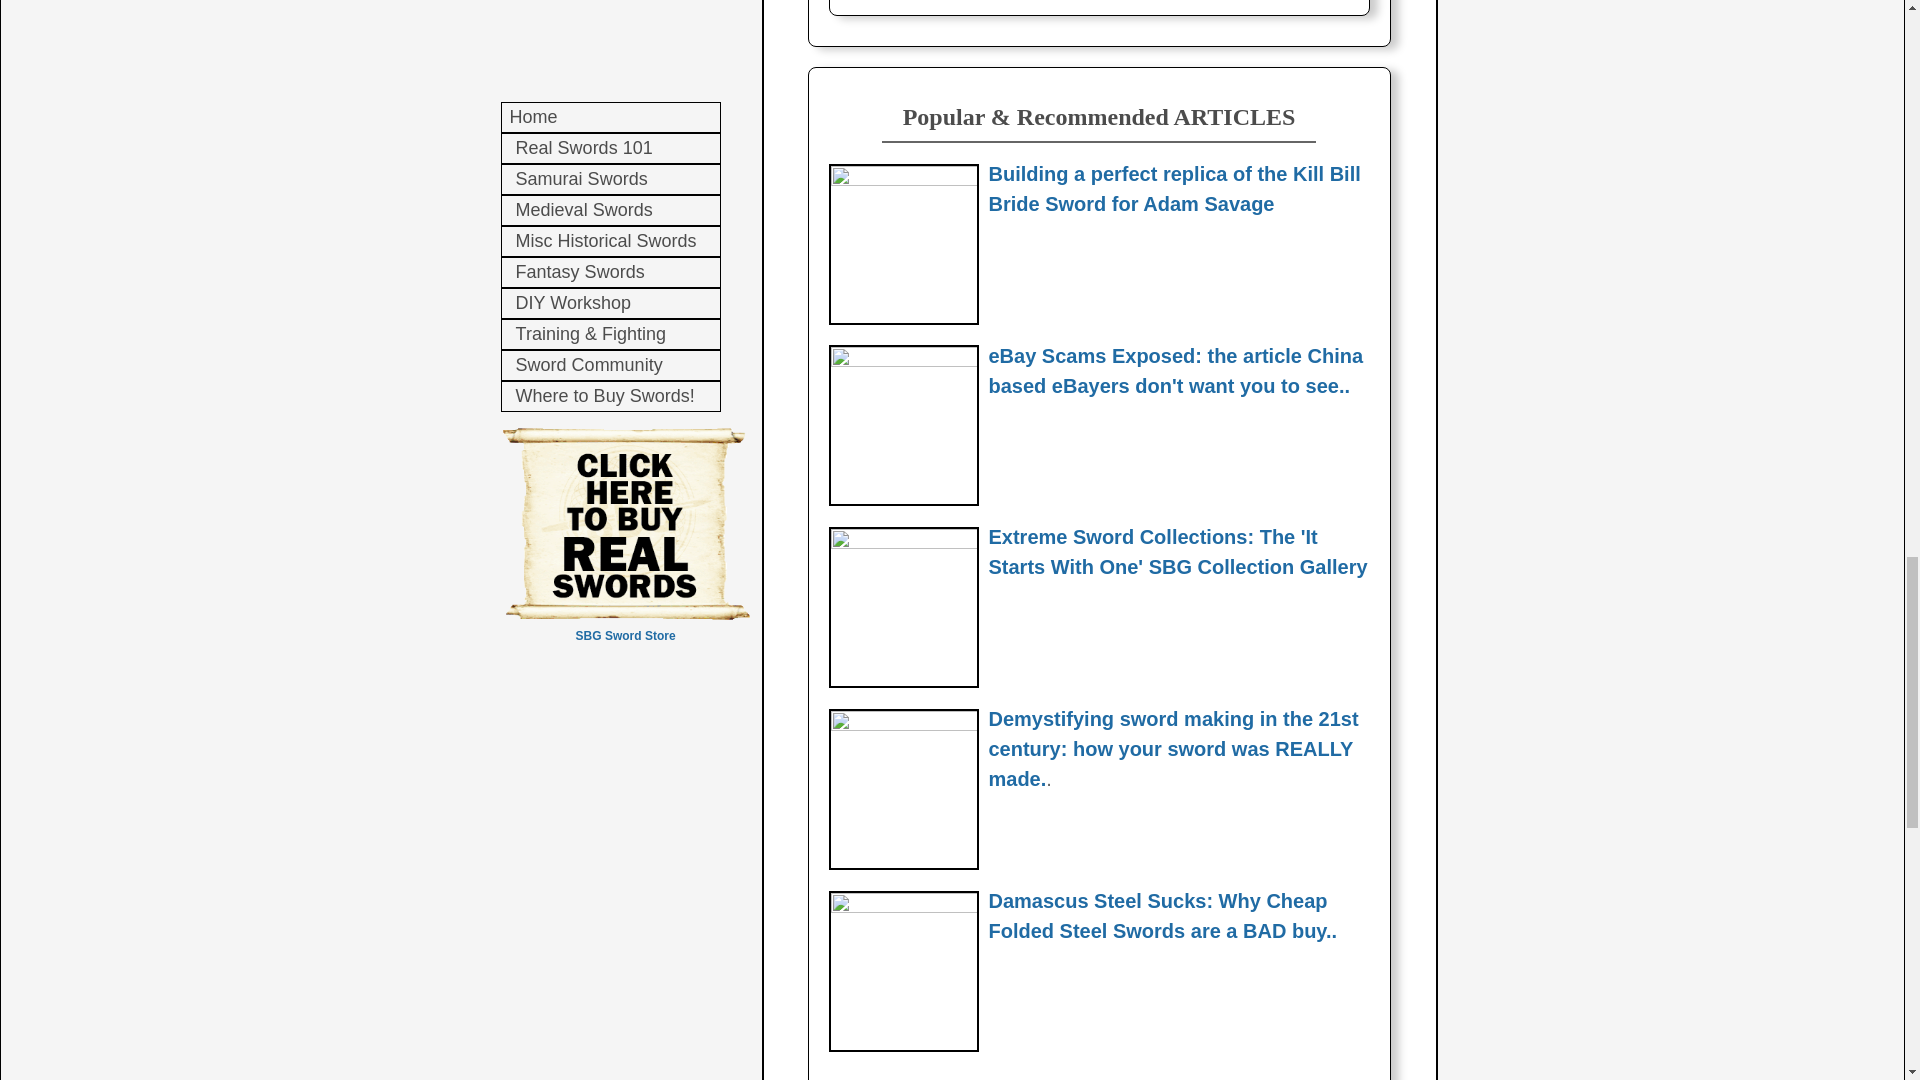 The height and width of the screenshot is (1080, 1920). What do you see at coordinates (902, 180) in the screenshot?
I see `Go to Hattori Hanzo Sword Build` at bounding box center [902, 180].